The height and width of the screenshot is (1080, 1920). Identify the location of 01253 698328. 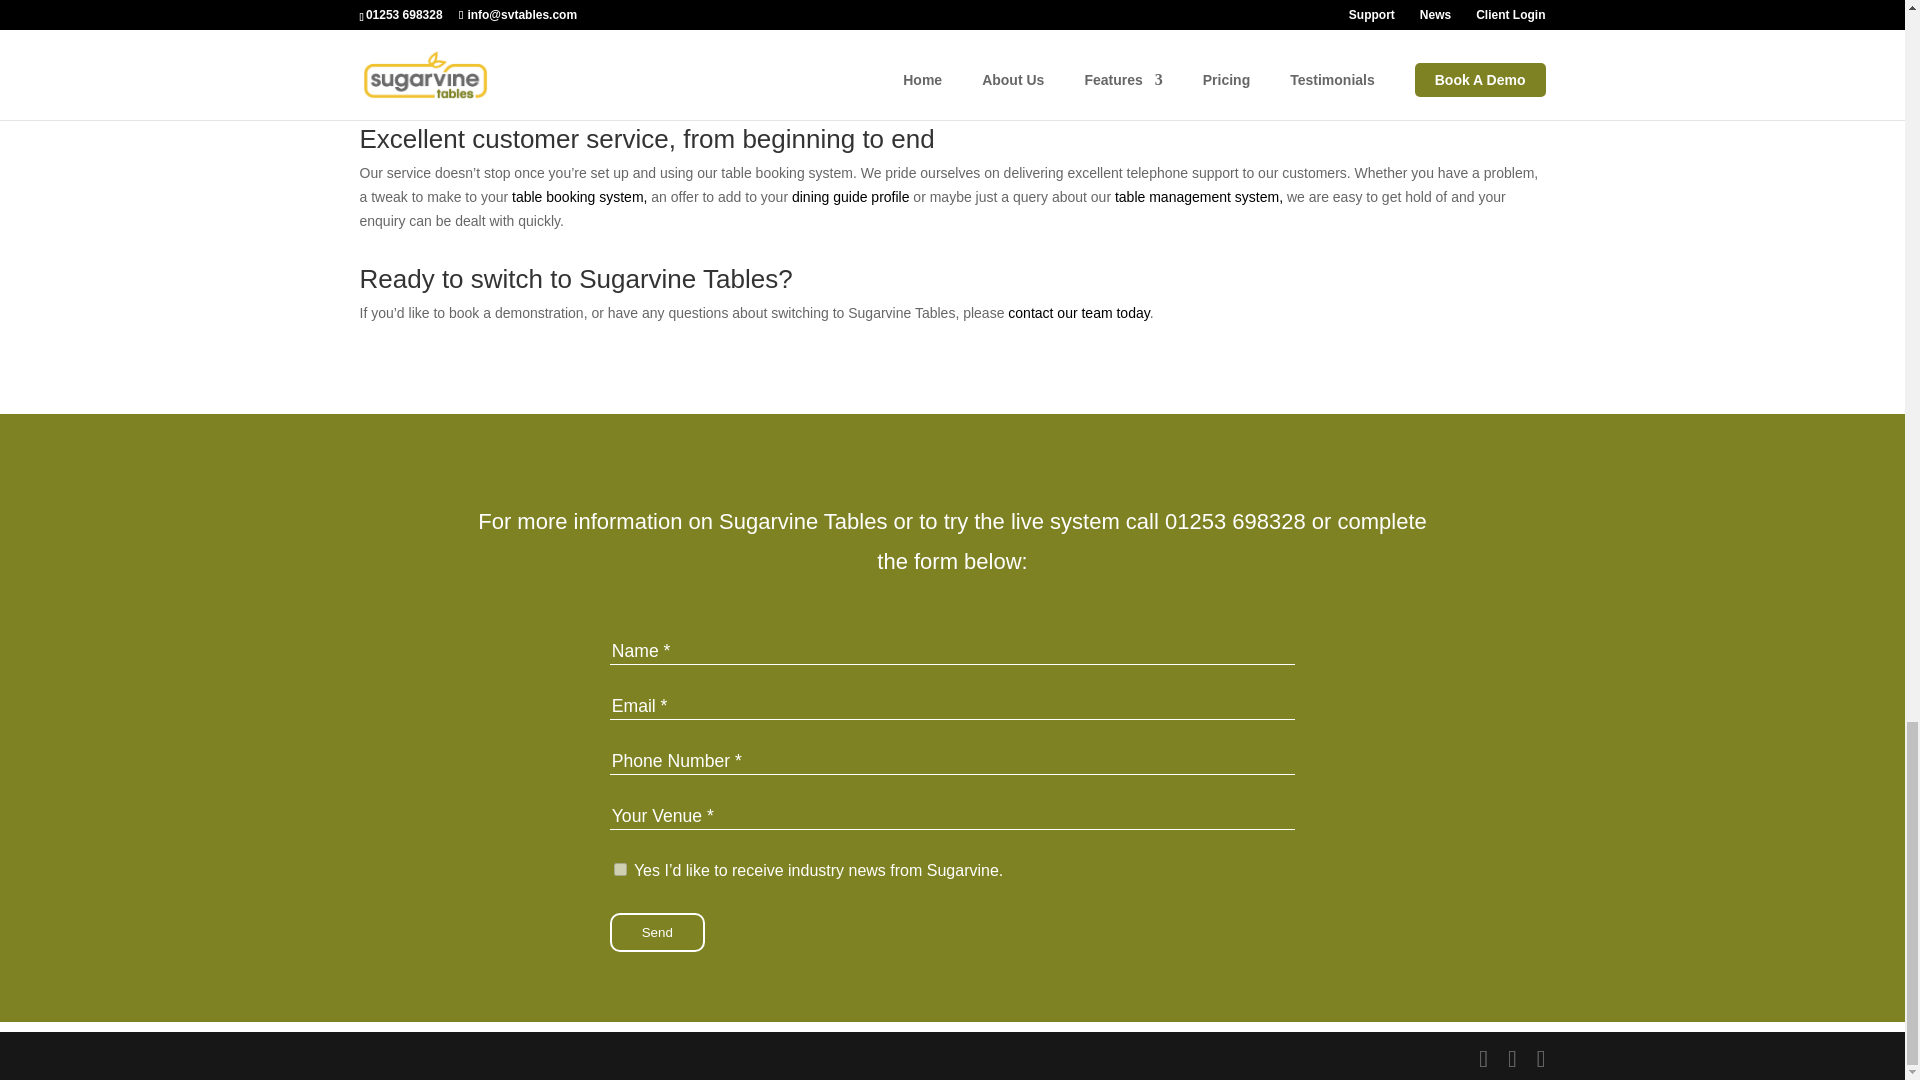
(1235, 520).